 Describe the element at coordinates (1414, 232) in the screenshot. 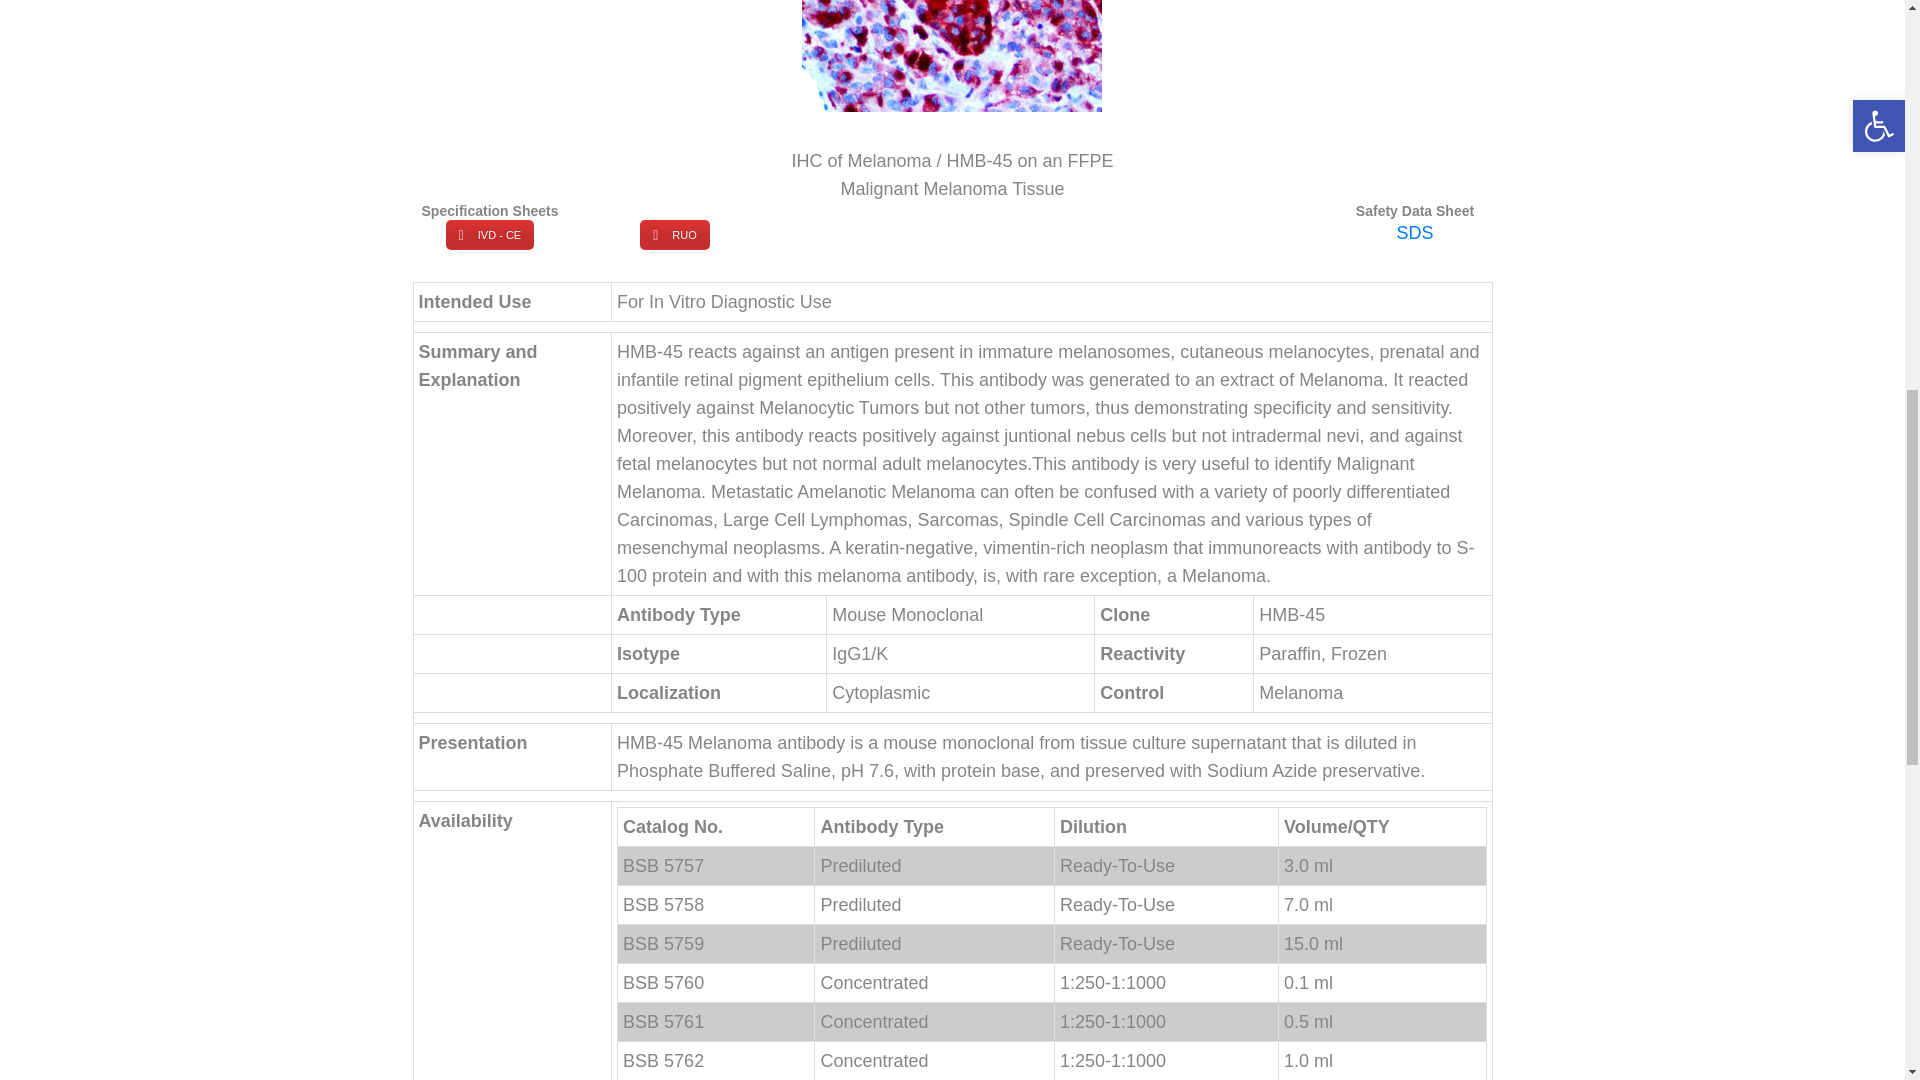

I see `SDS` at that location.